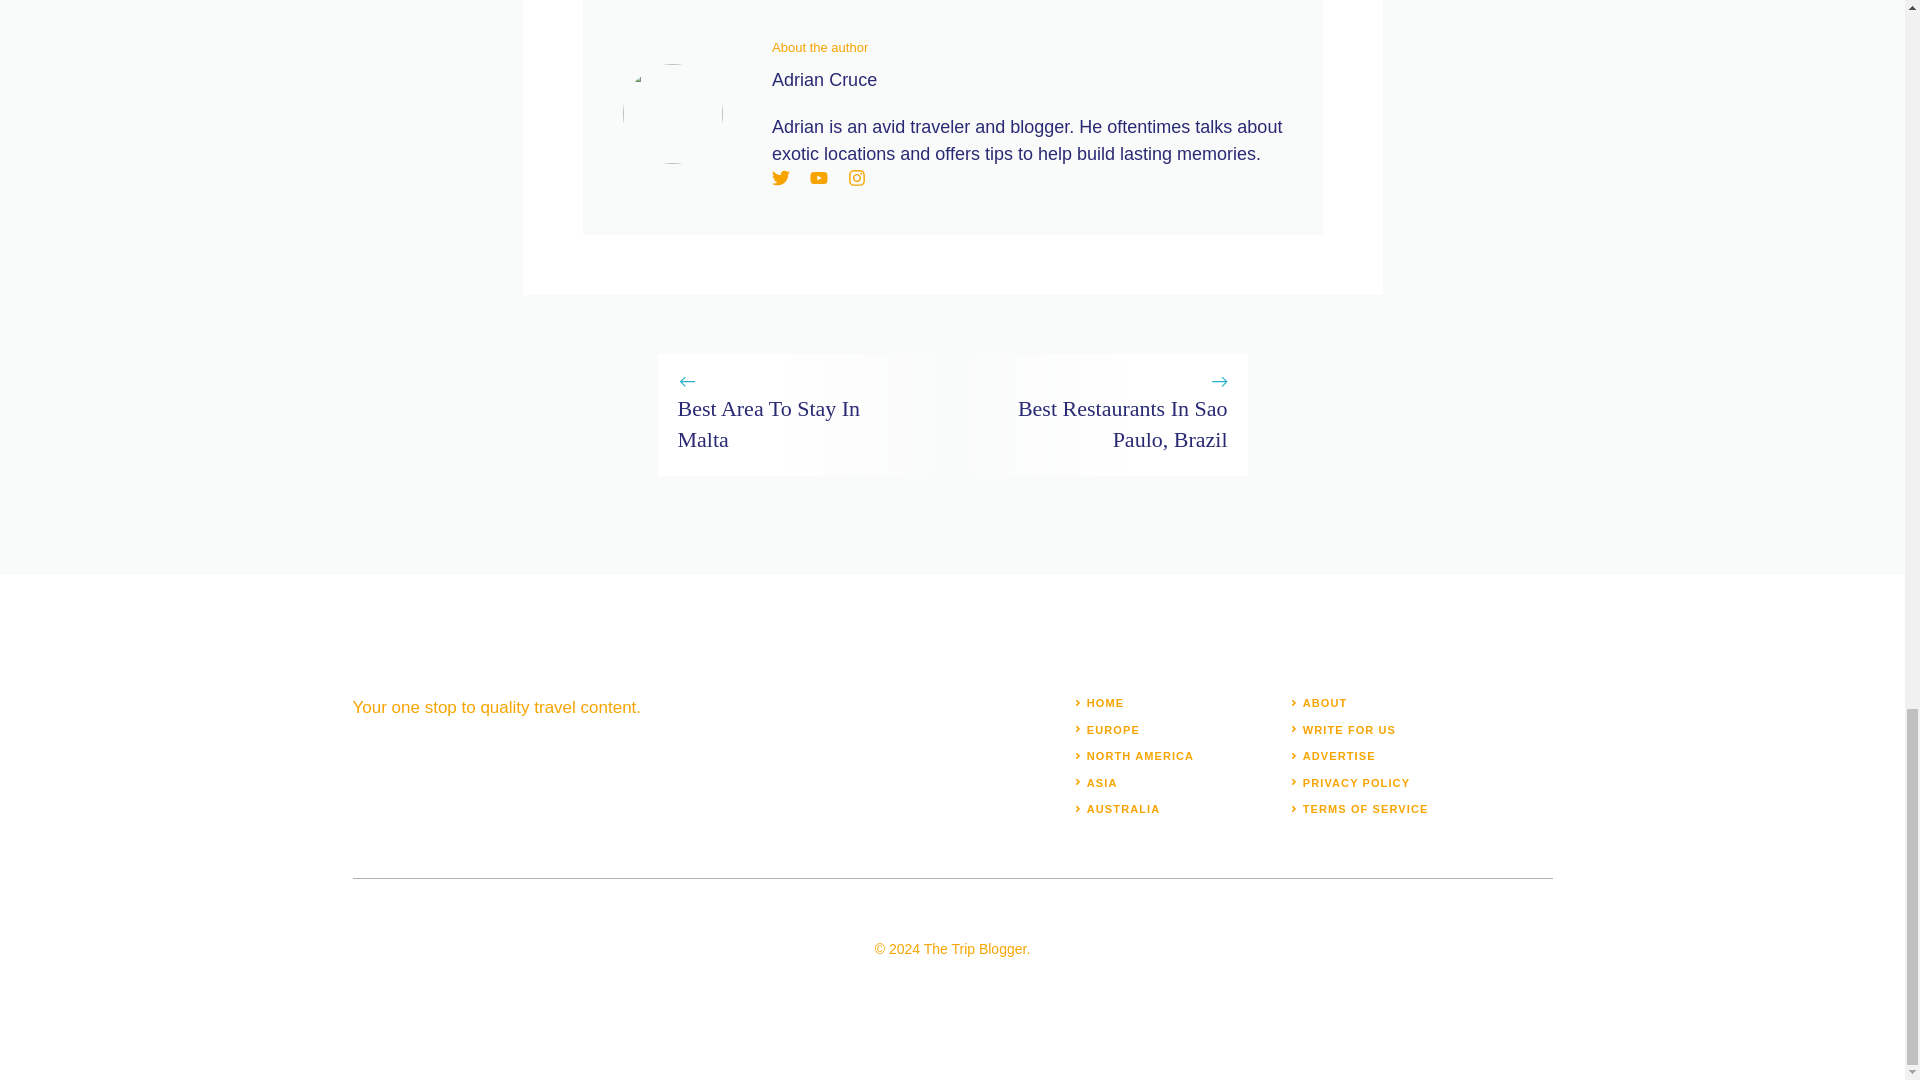  I want to click on Best Restaurants In Sao Paulo, Brazil, so click(1122, 424).